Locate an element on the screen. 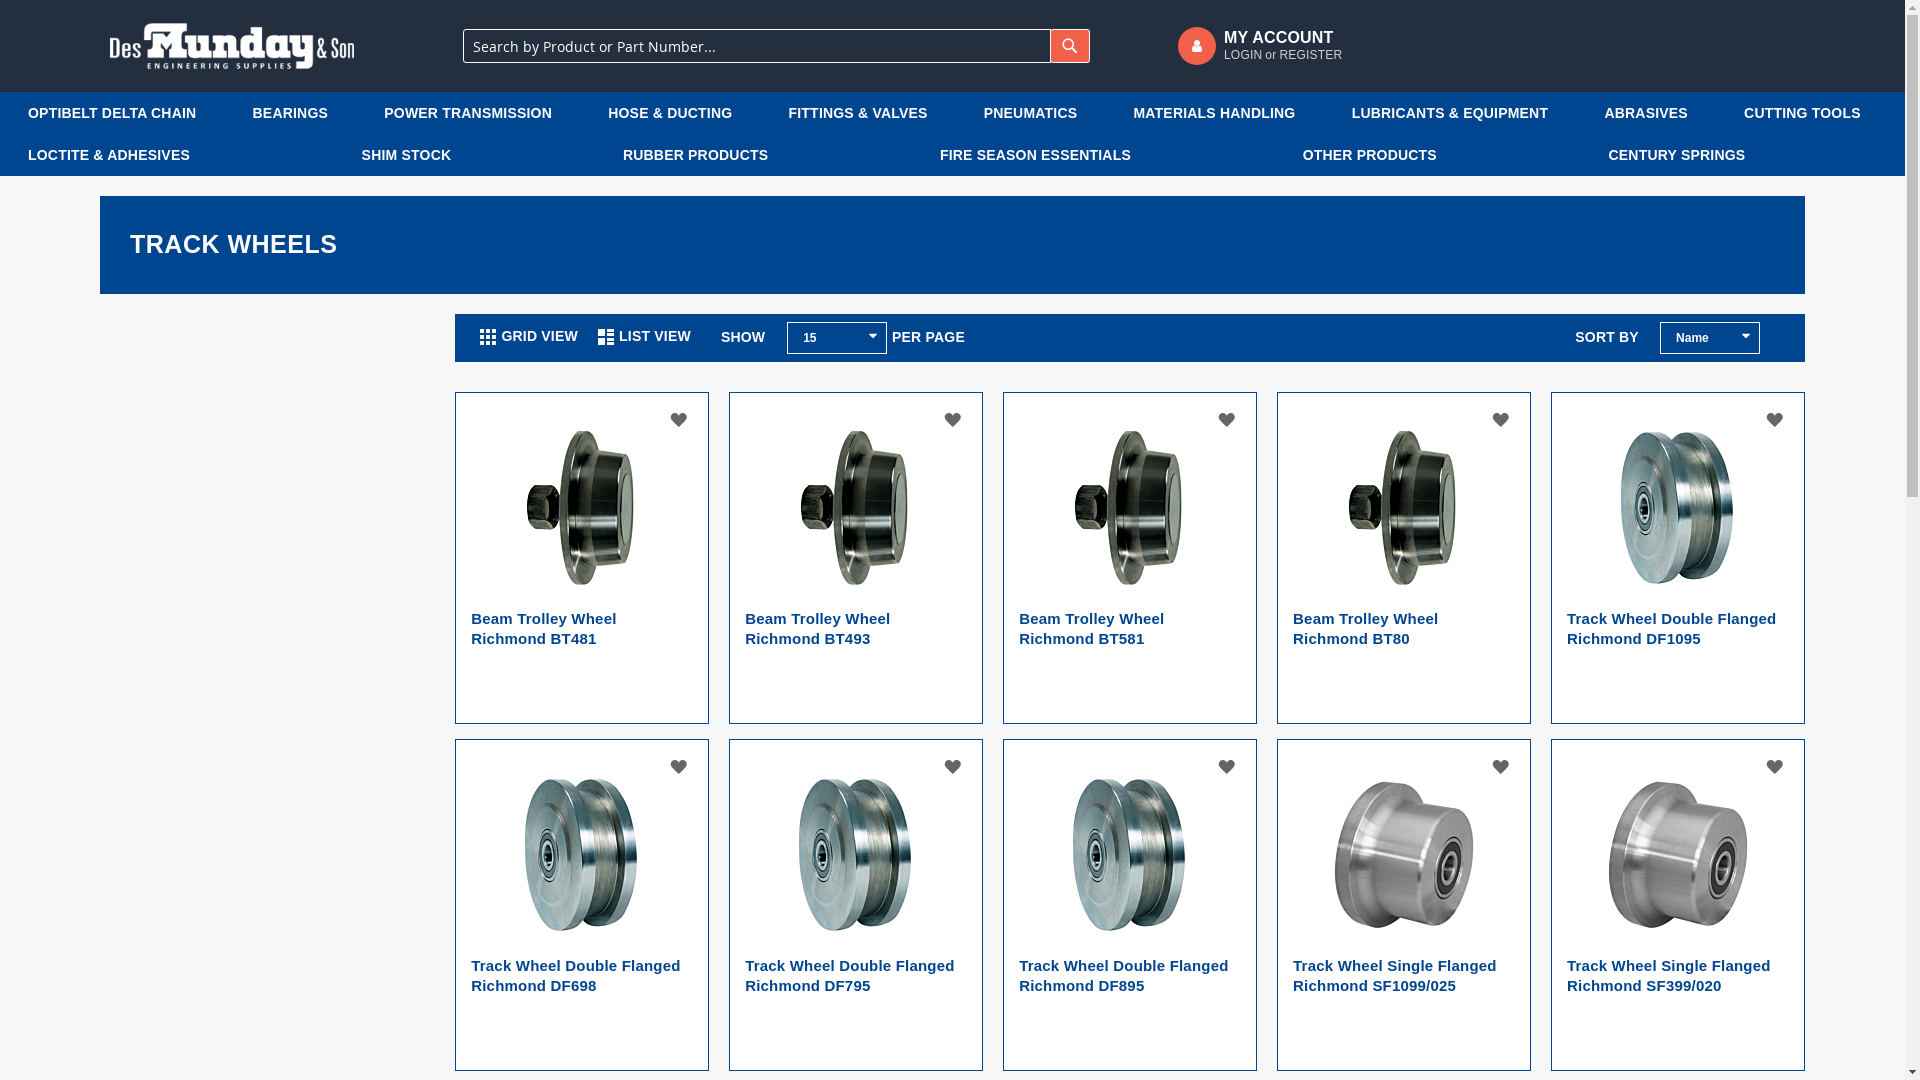 The height and width of the screenshot is (1080, 1920). SHIM STOCK is located at coordinates (472, 155).